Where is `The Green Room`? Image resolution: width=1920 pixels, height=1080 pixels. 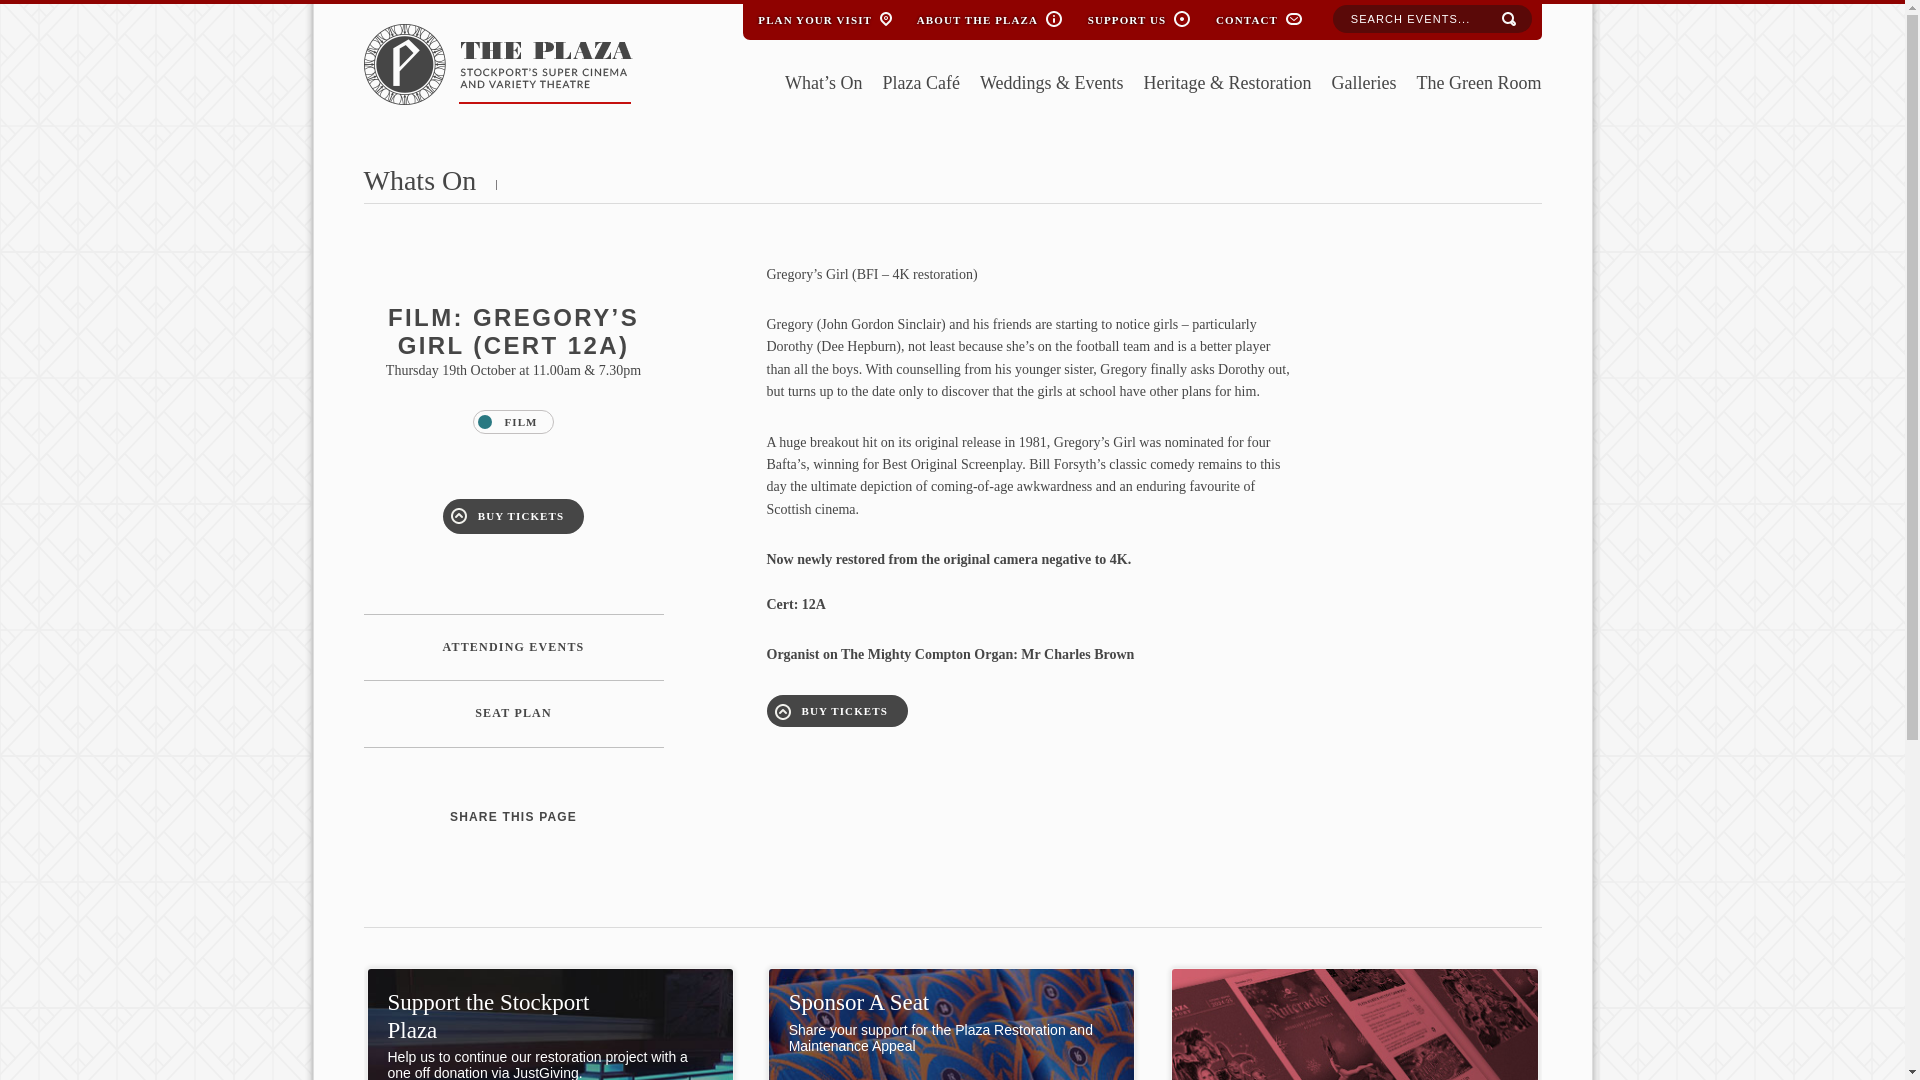 The Green Room is located at coordinates (1478, 84).